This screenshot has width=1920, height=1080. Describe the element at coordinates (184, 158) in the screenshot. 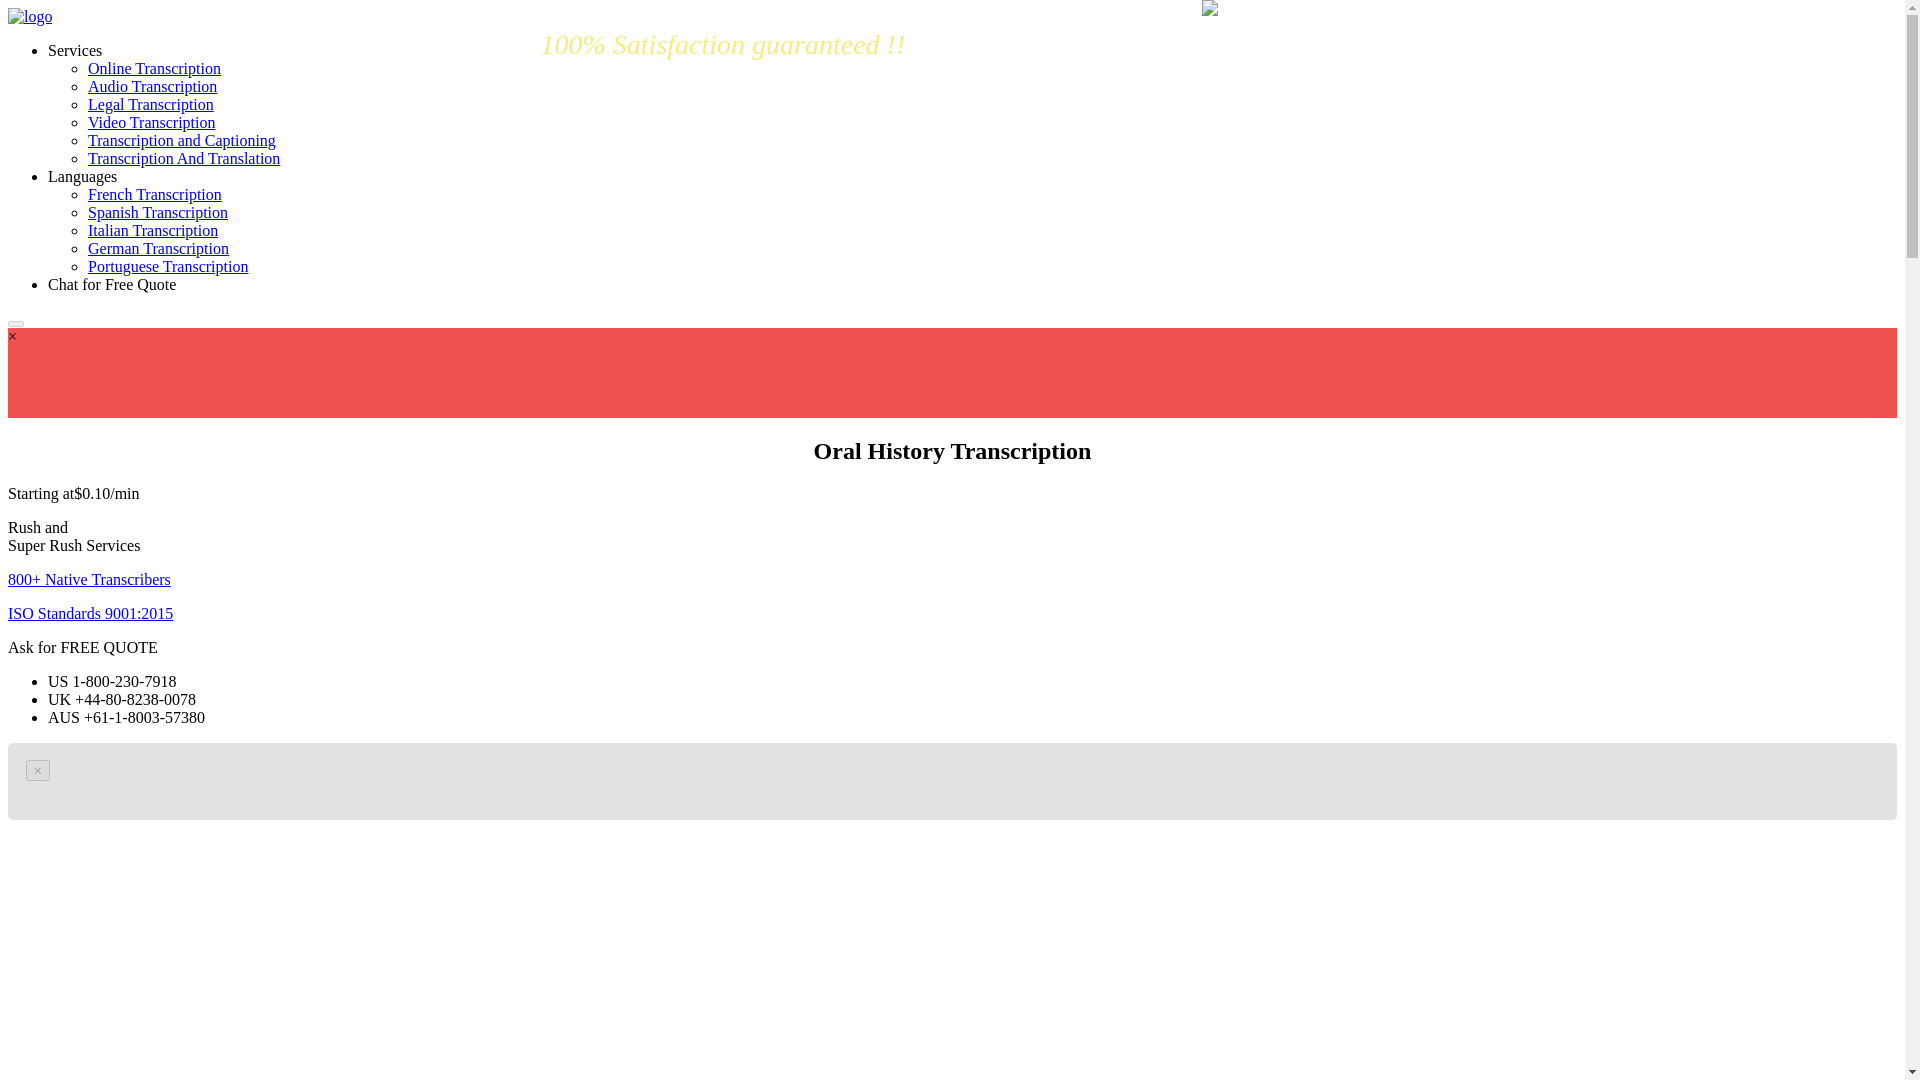

I see `Transcription And Translation` at that location.